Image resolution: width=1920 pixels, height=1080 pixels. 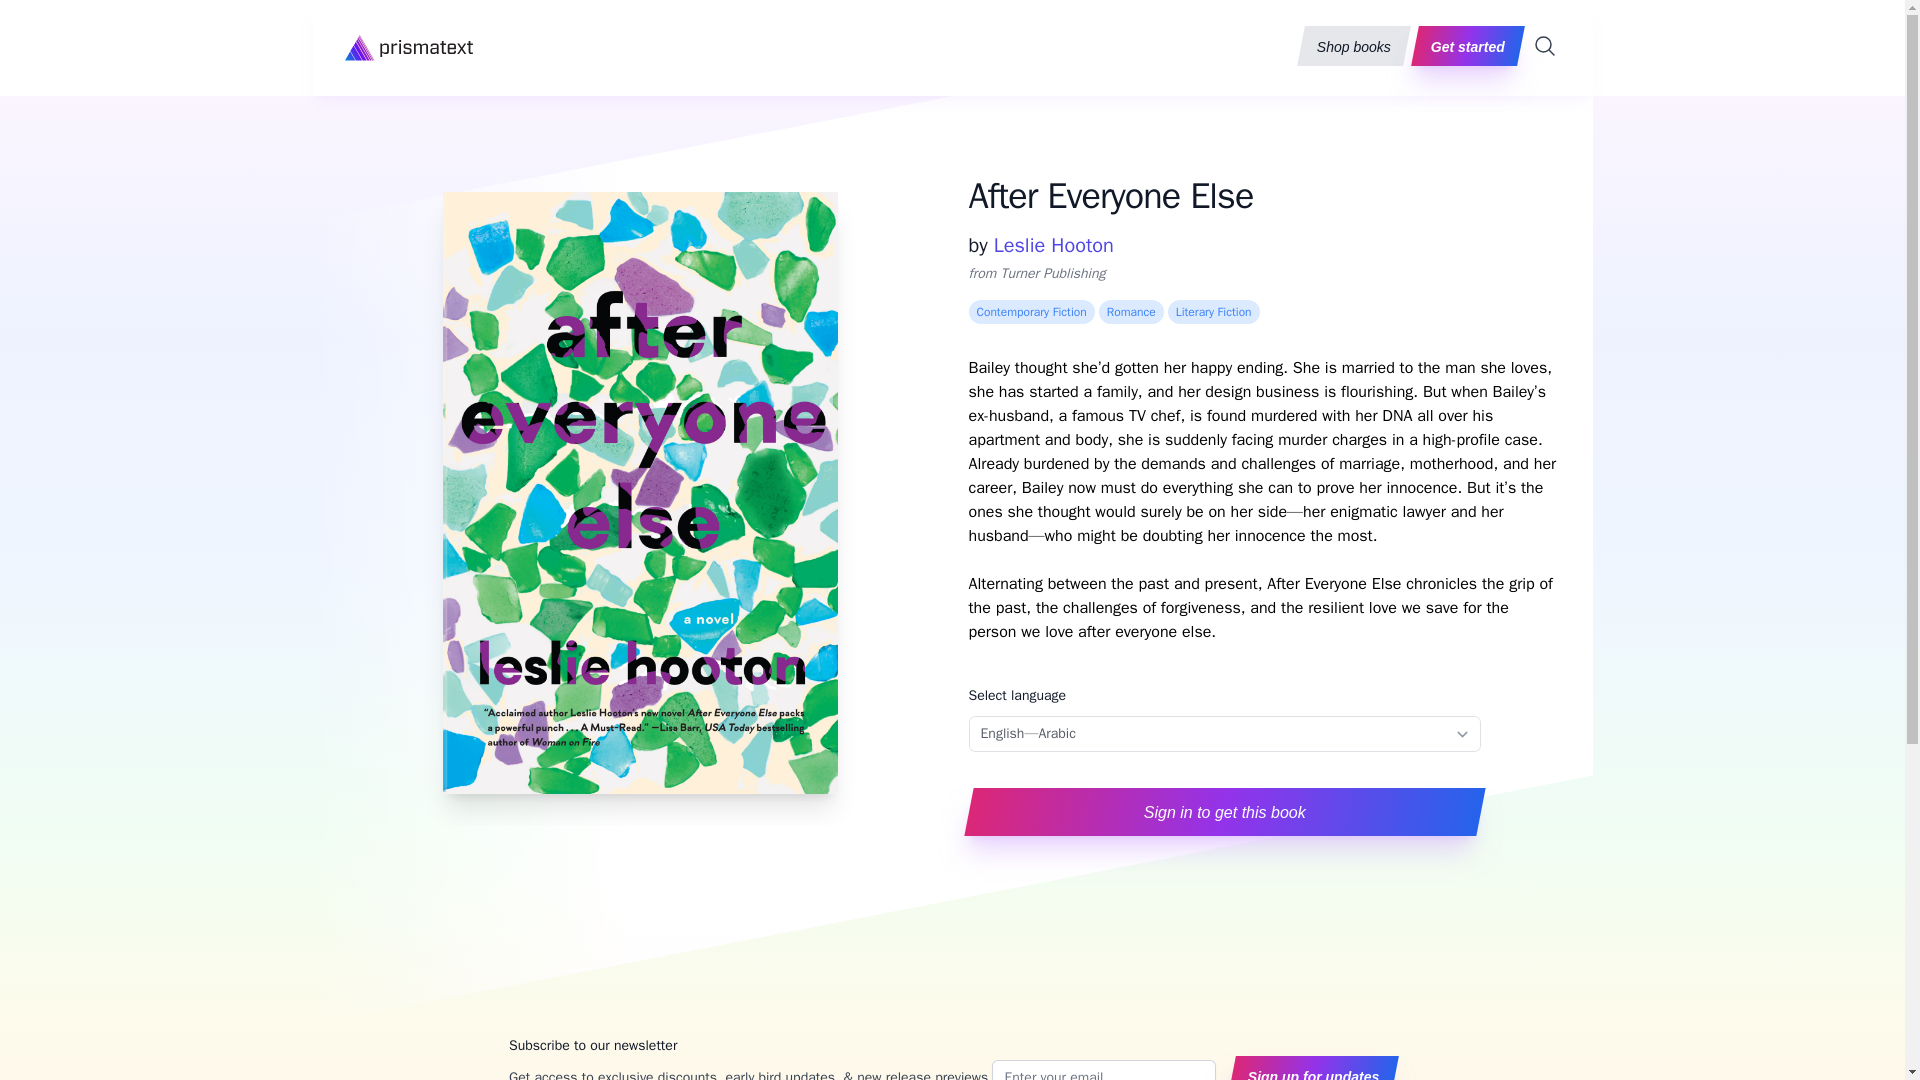 What do you see at coordinates (1464, 45) in the screenshot?
I see `Get started` at bounding box center [1464, 45].